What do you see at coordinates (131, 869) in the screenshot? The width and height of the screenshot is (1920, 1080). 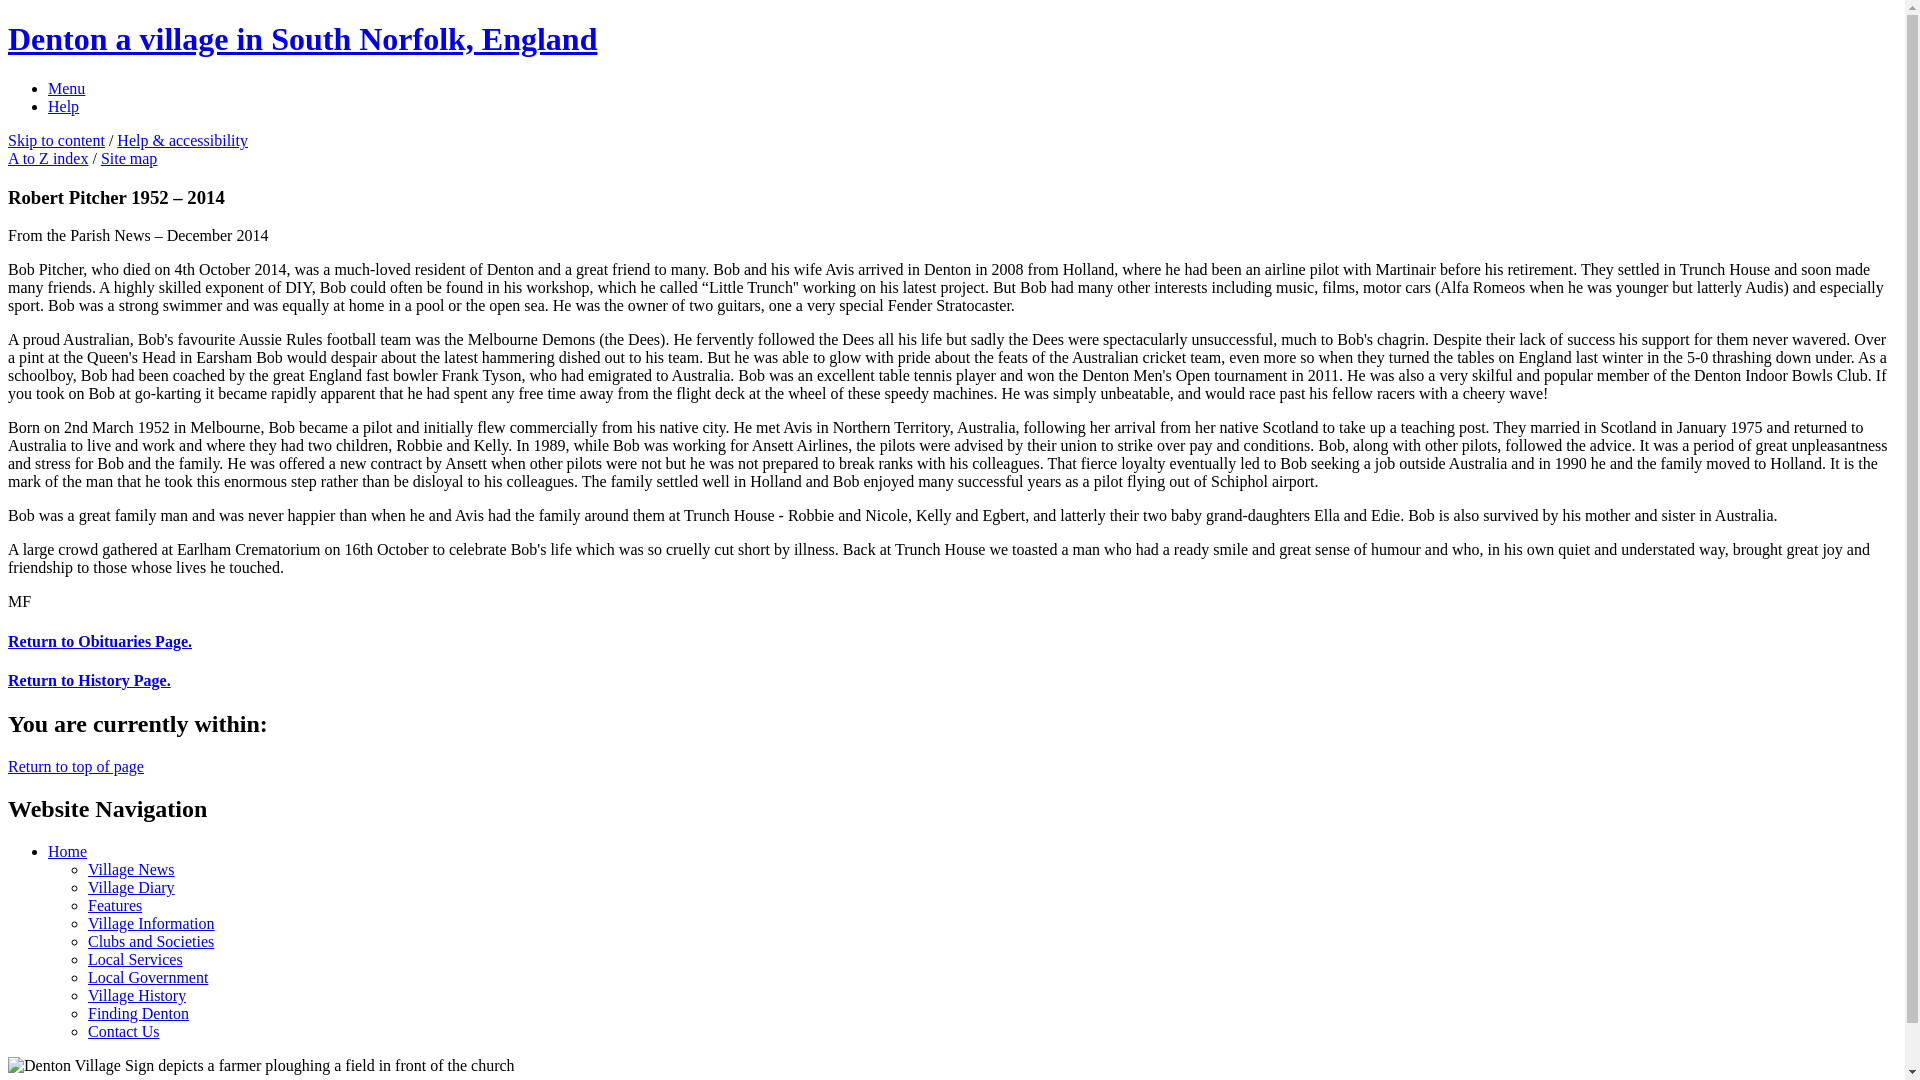 I see `Village News` at bounding box center [131, 869].